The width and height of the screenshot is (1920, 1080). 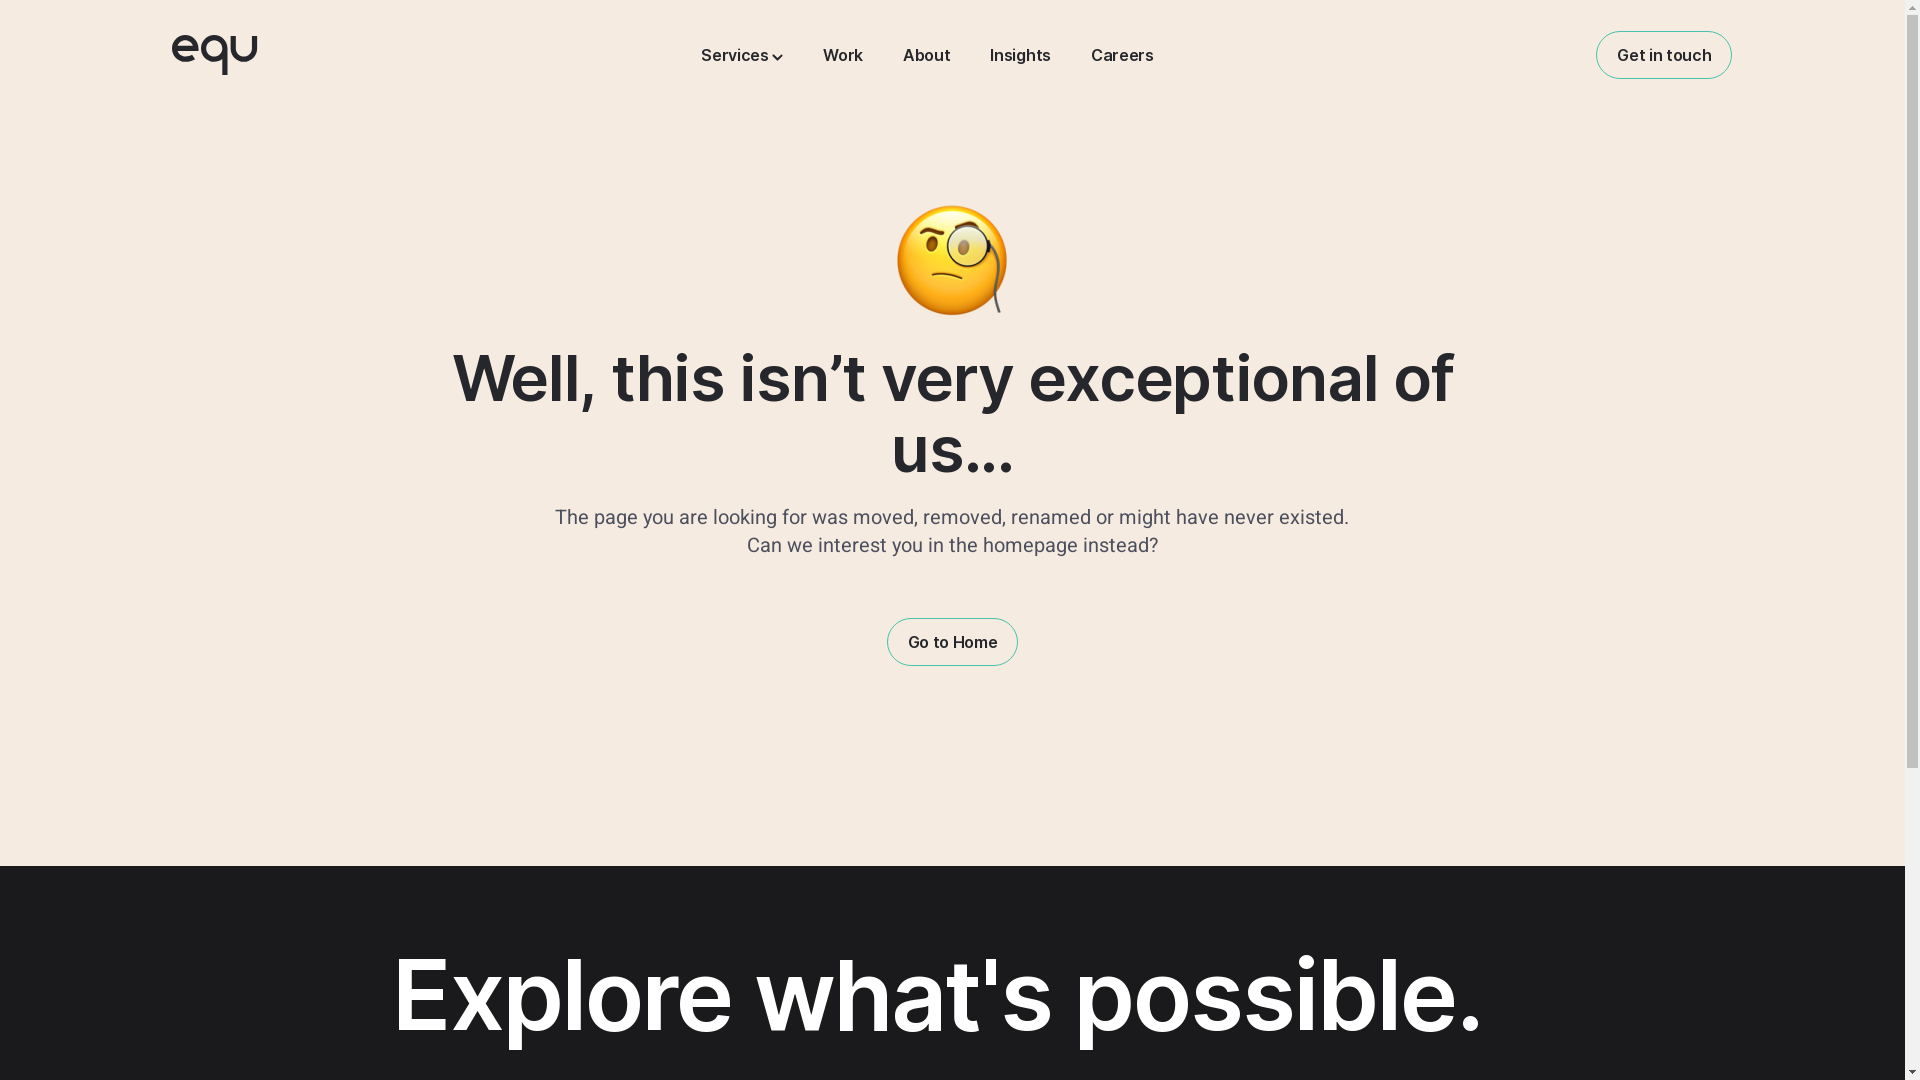 I want to click on Work, so click(x=843, y=54).